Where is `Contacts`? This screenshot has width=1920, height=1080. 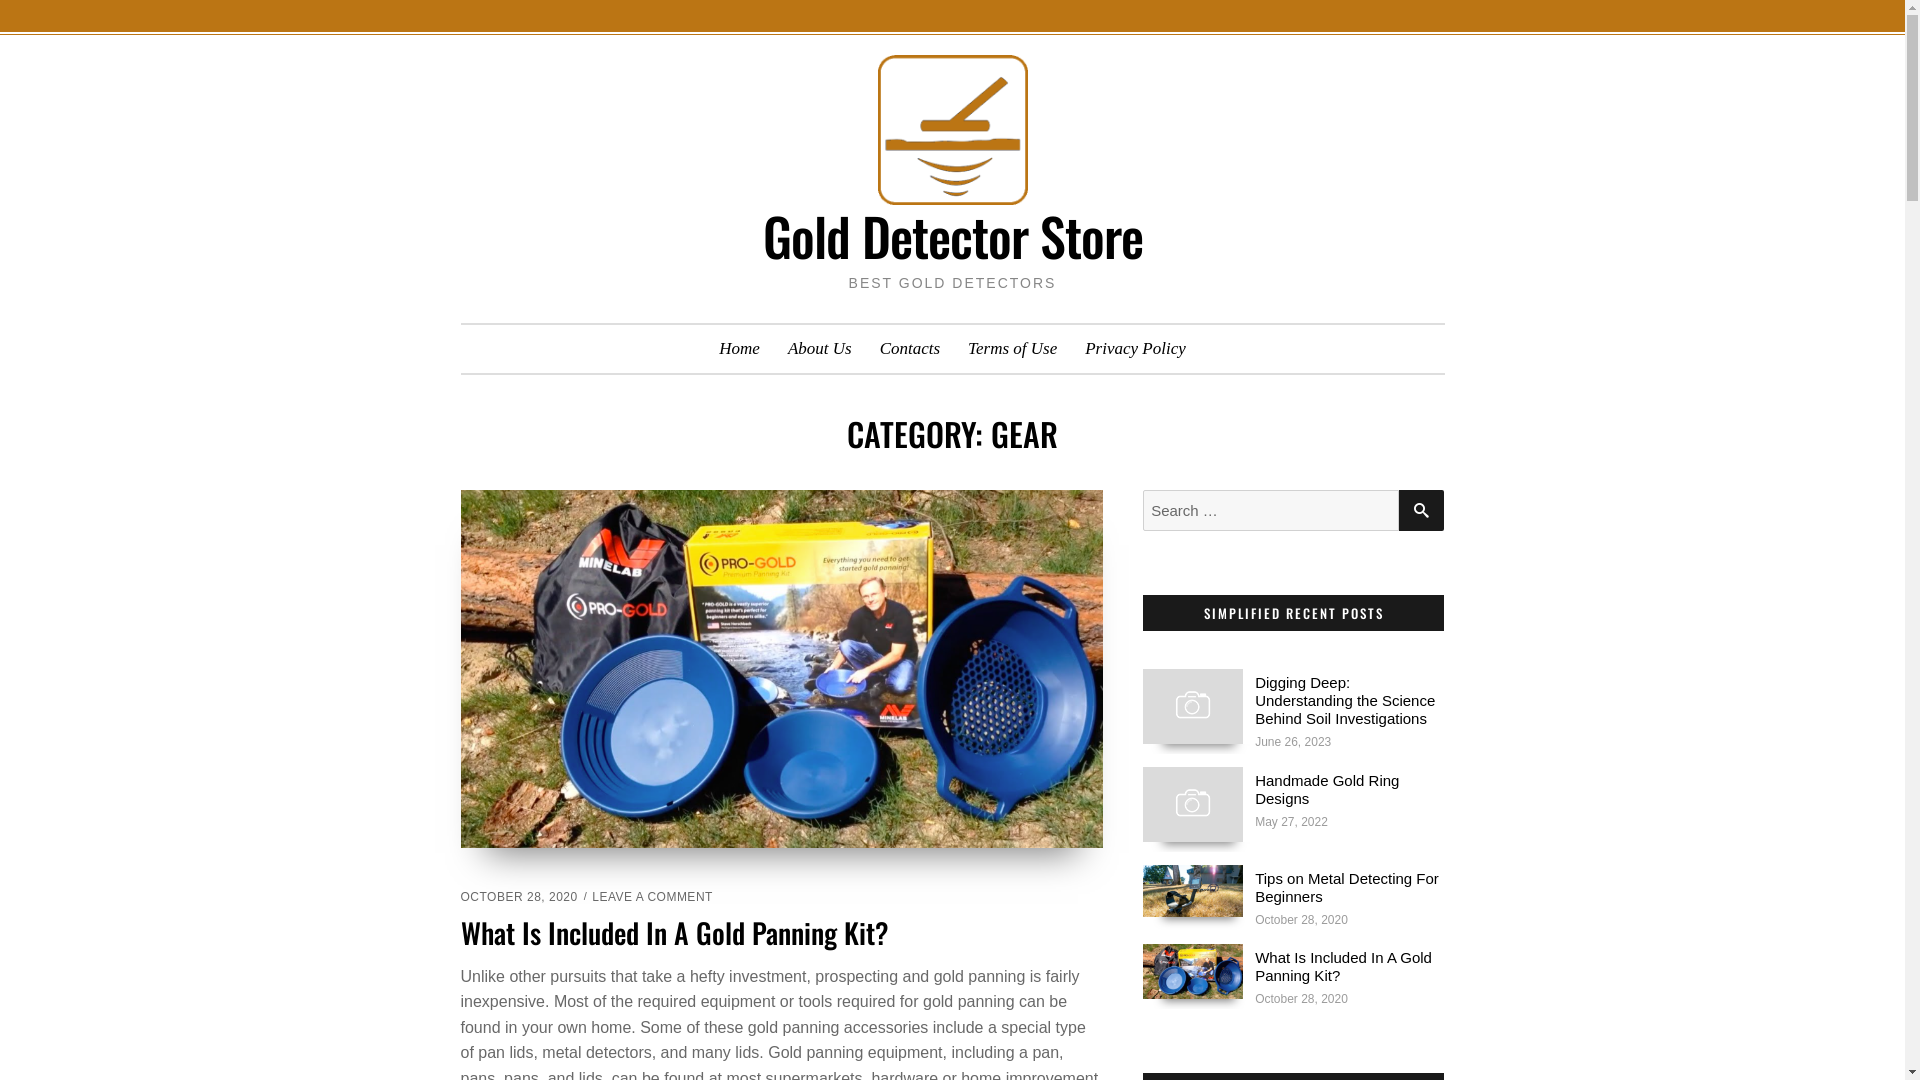
Contacts is located at coordinates (910, 349).